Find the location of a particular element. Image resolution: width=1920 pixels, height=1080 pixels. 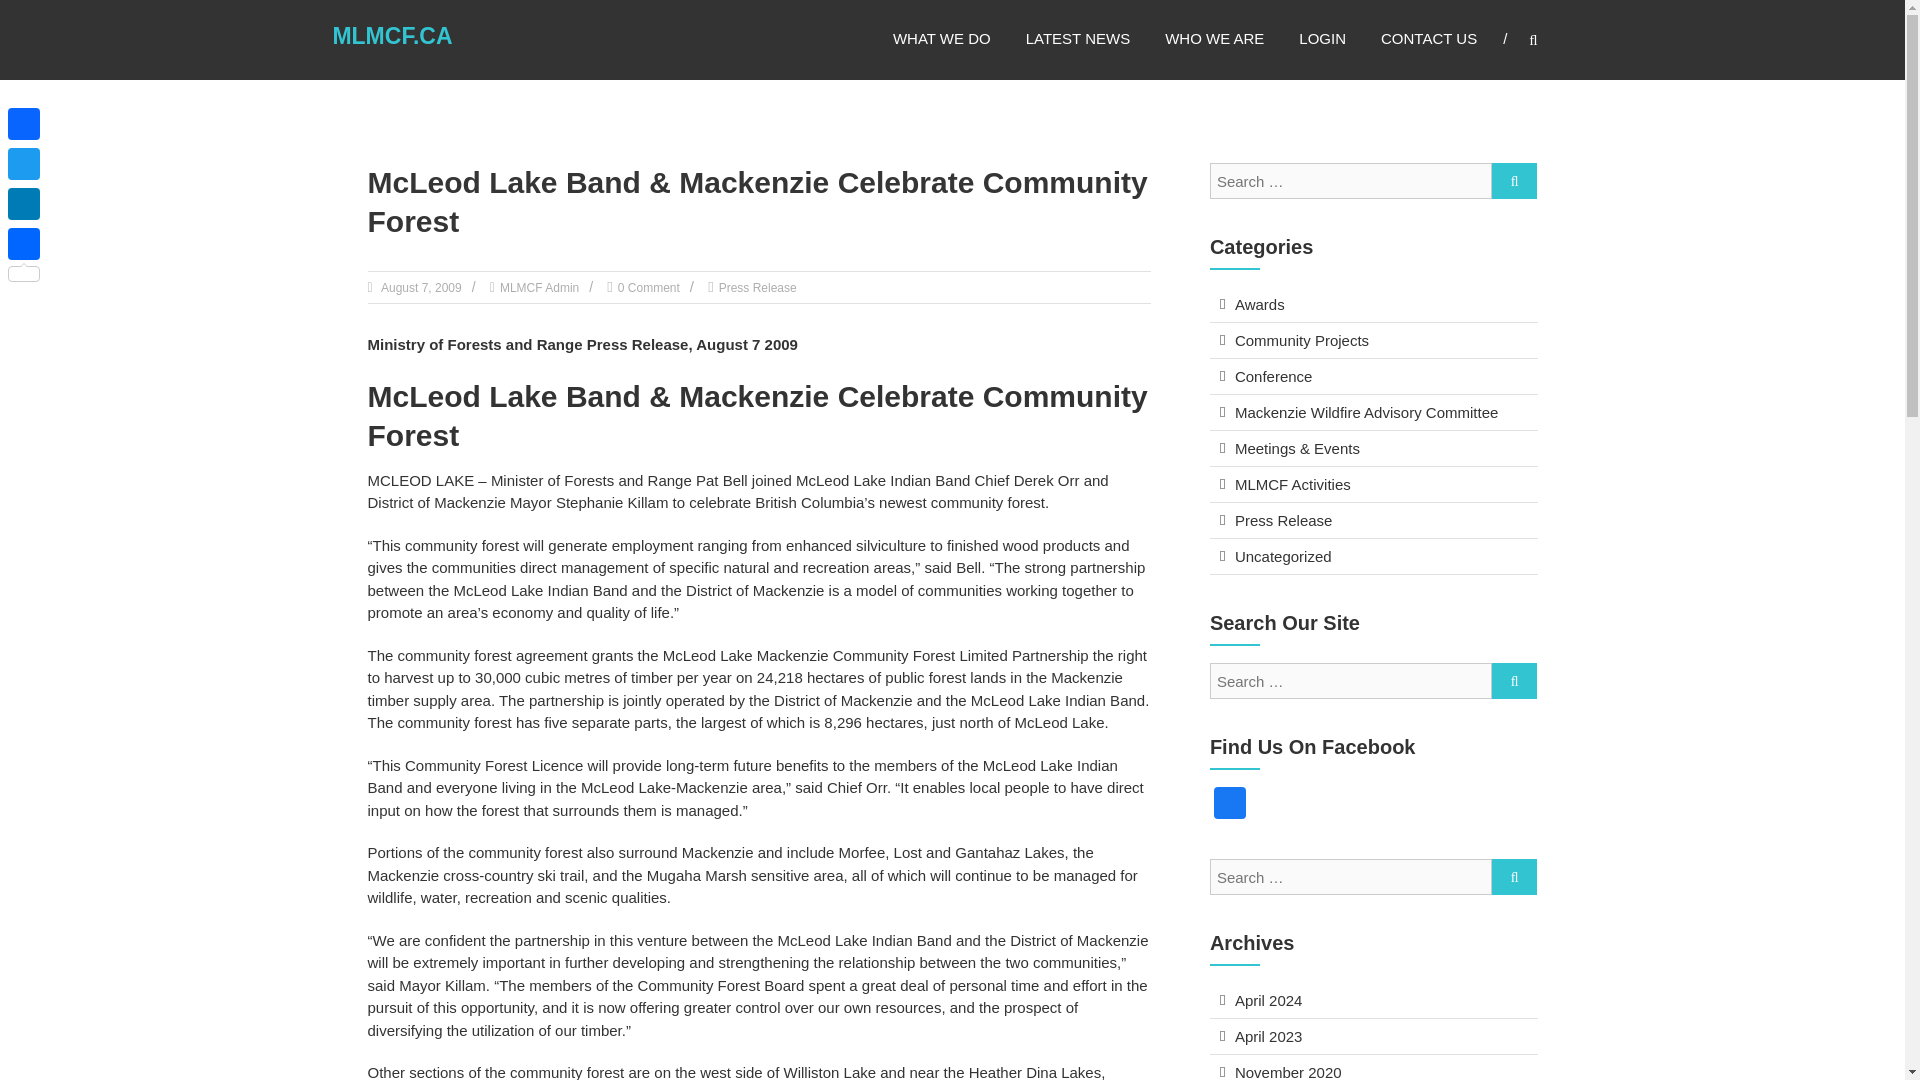

Search is located at coordinates (1514, 180).